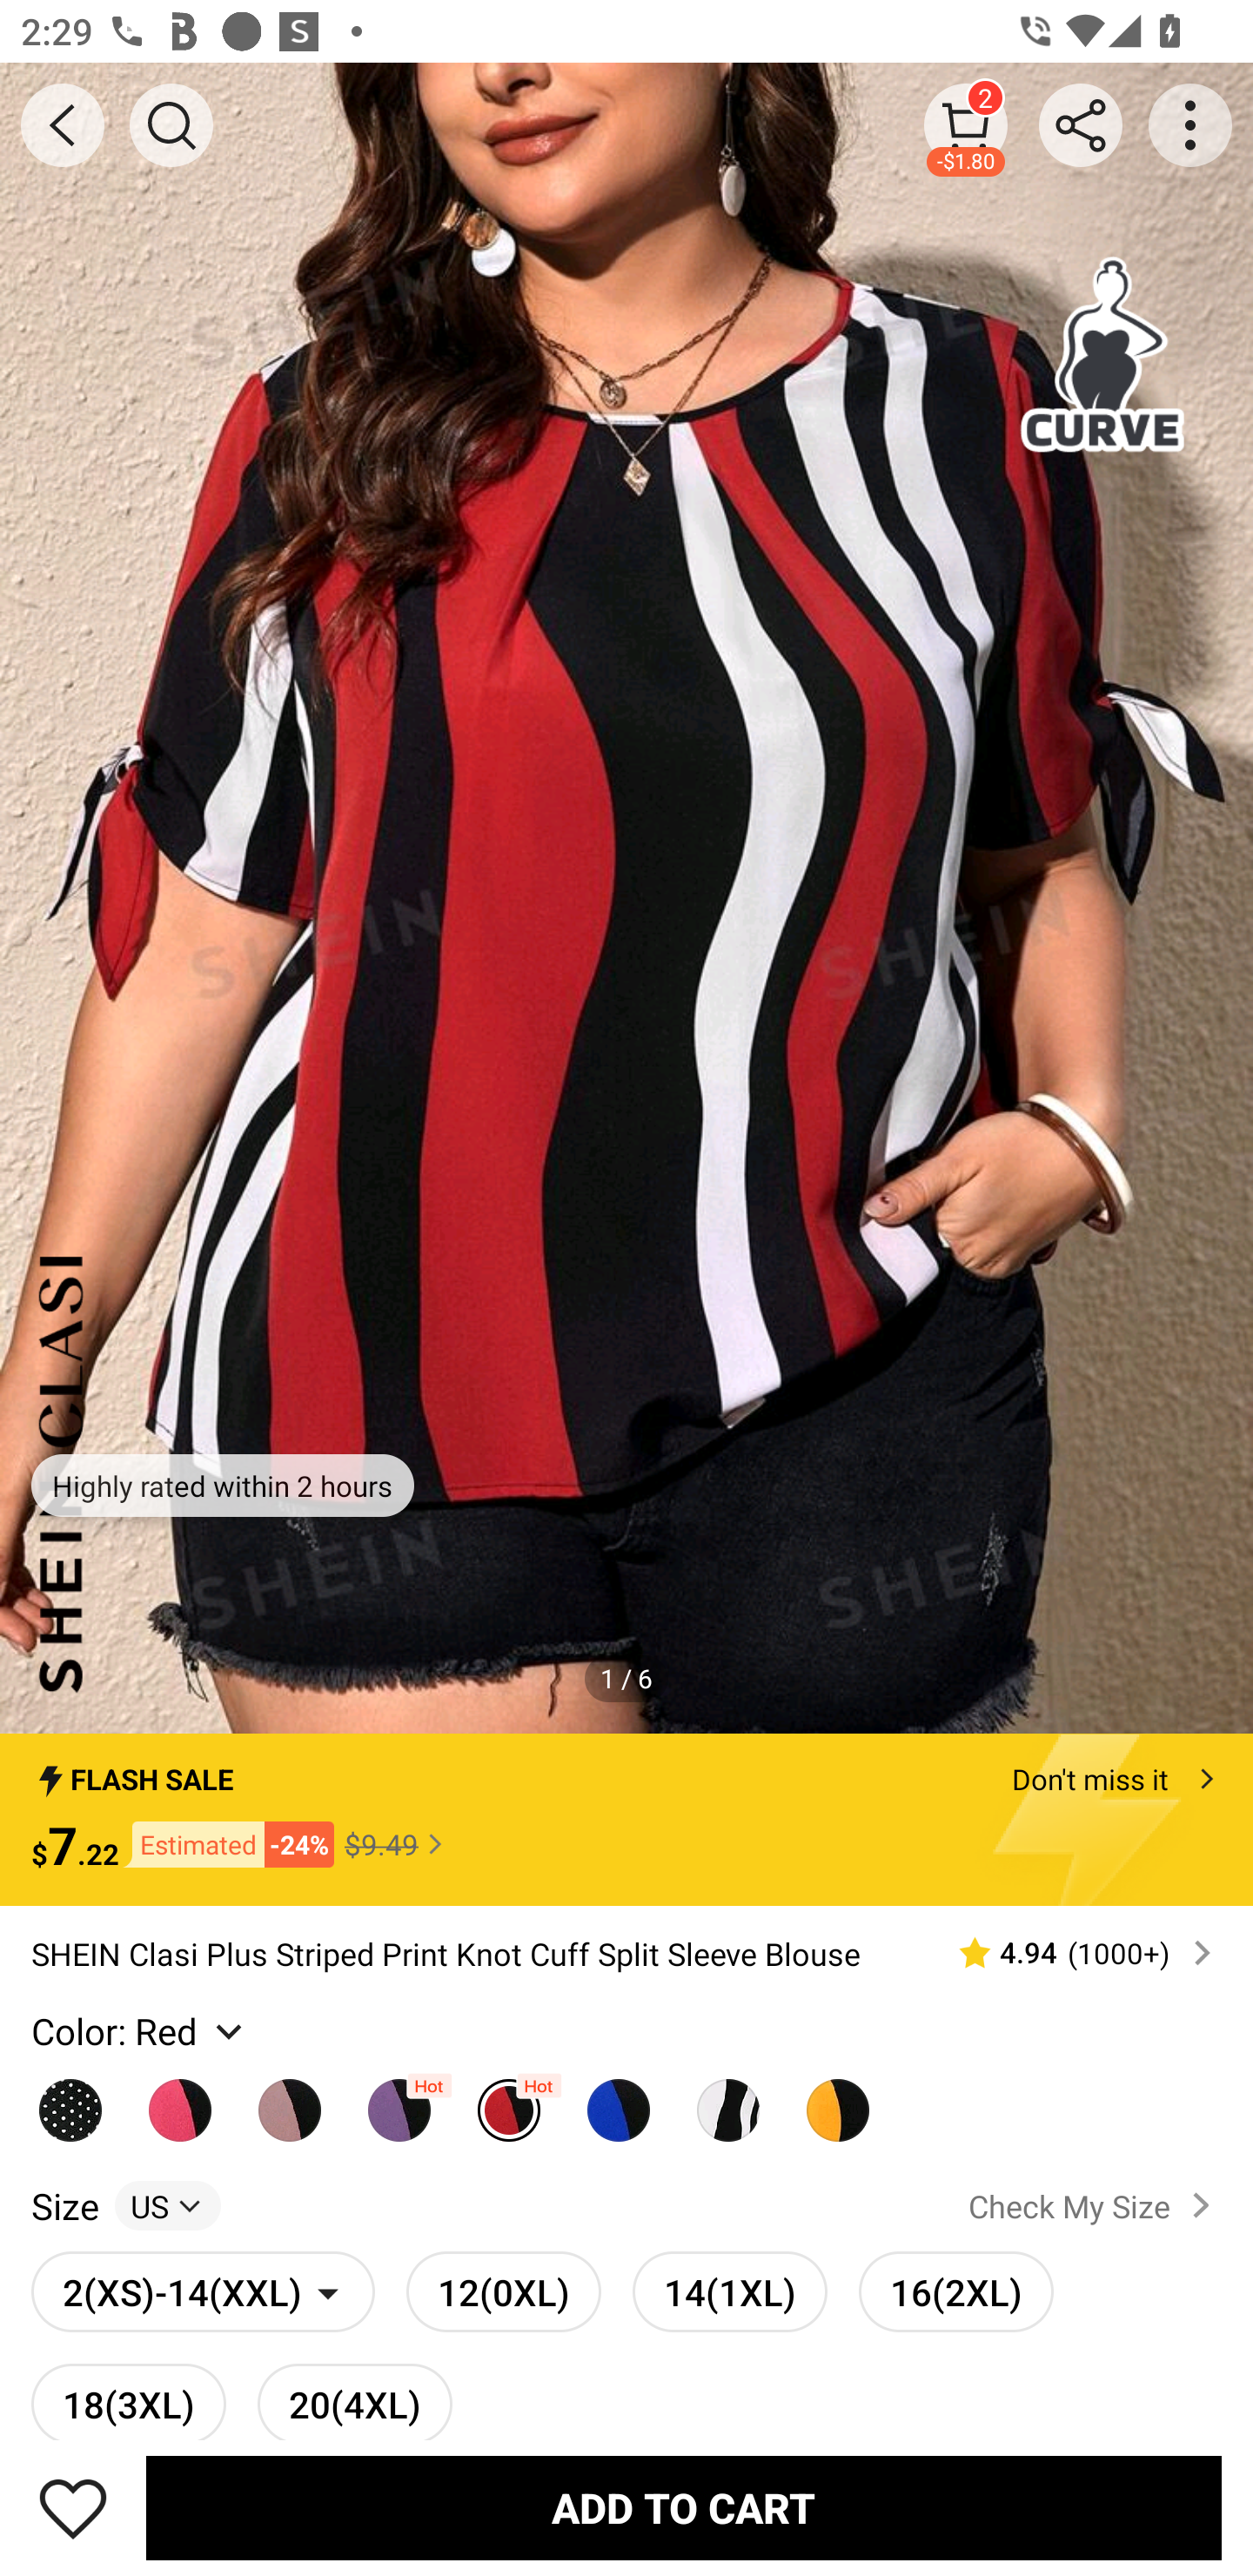  I want to click on ADD TO CART, so click(684, 2507).